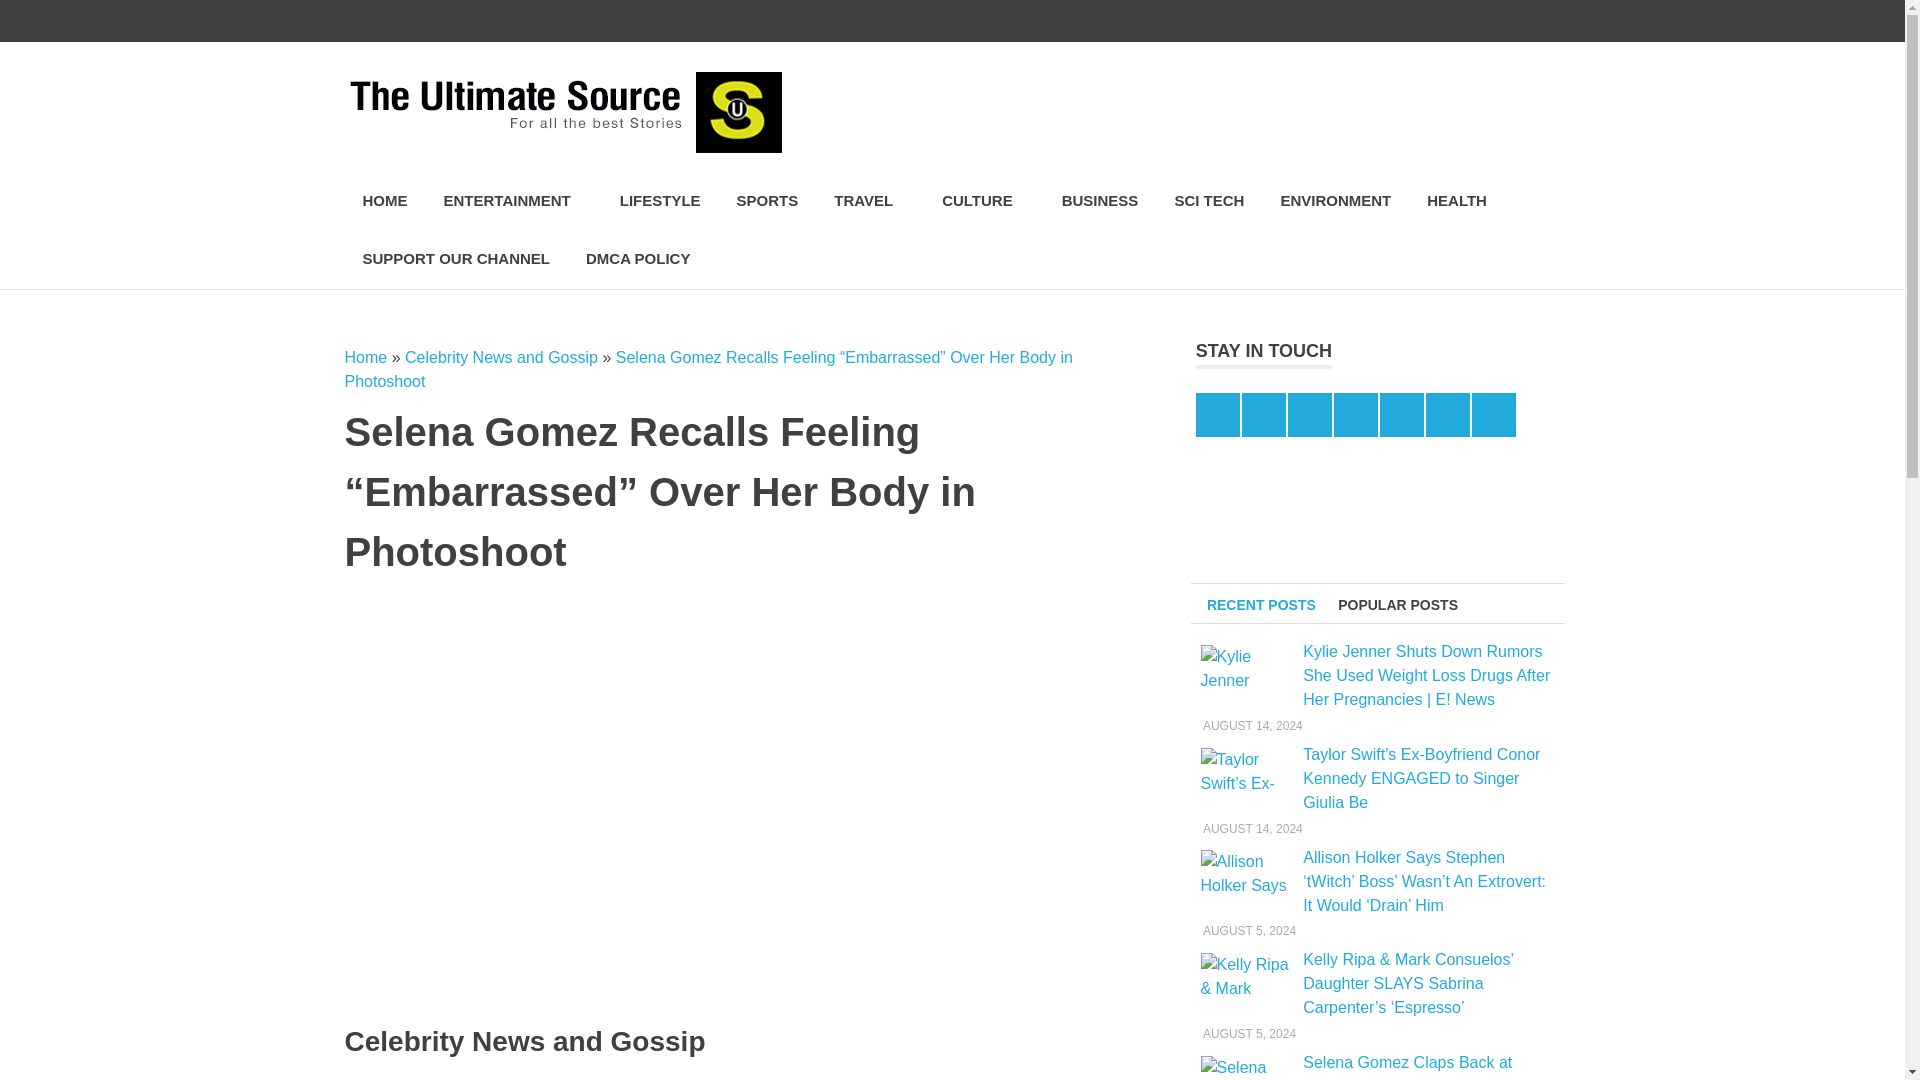 The image size is (1920, 1080). What do you see at coordinates (1335, 201) in the screenshot?
I see `ENVIRONMENT` at bounding box center [1335, 201].